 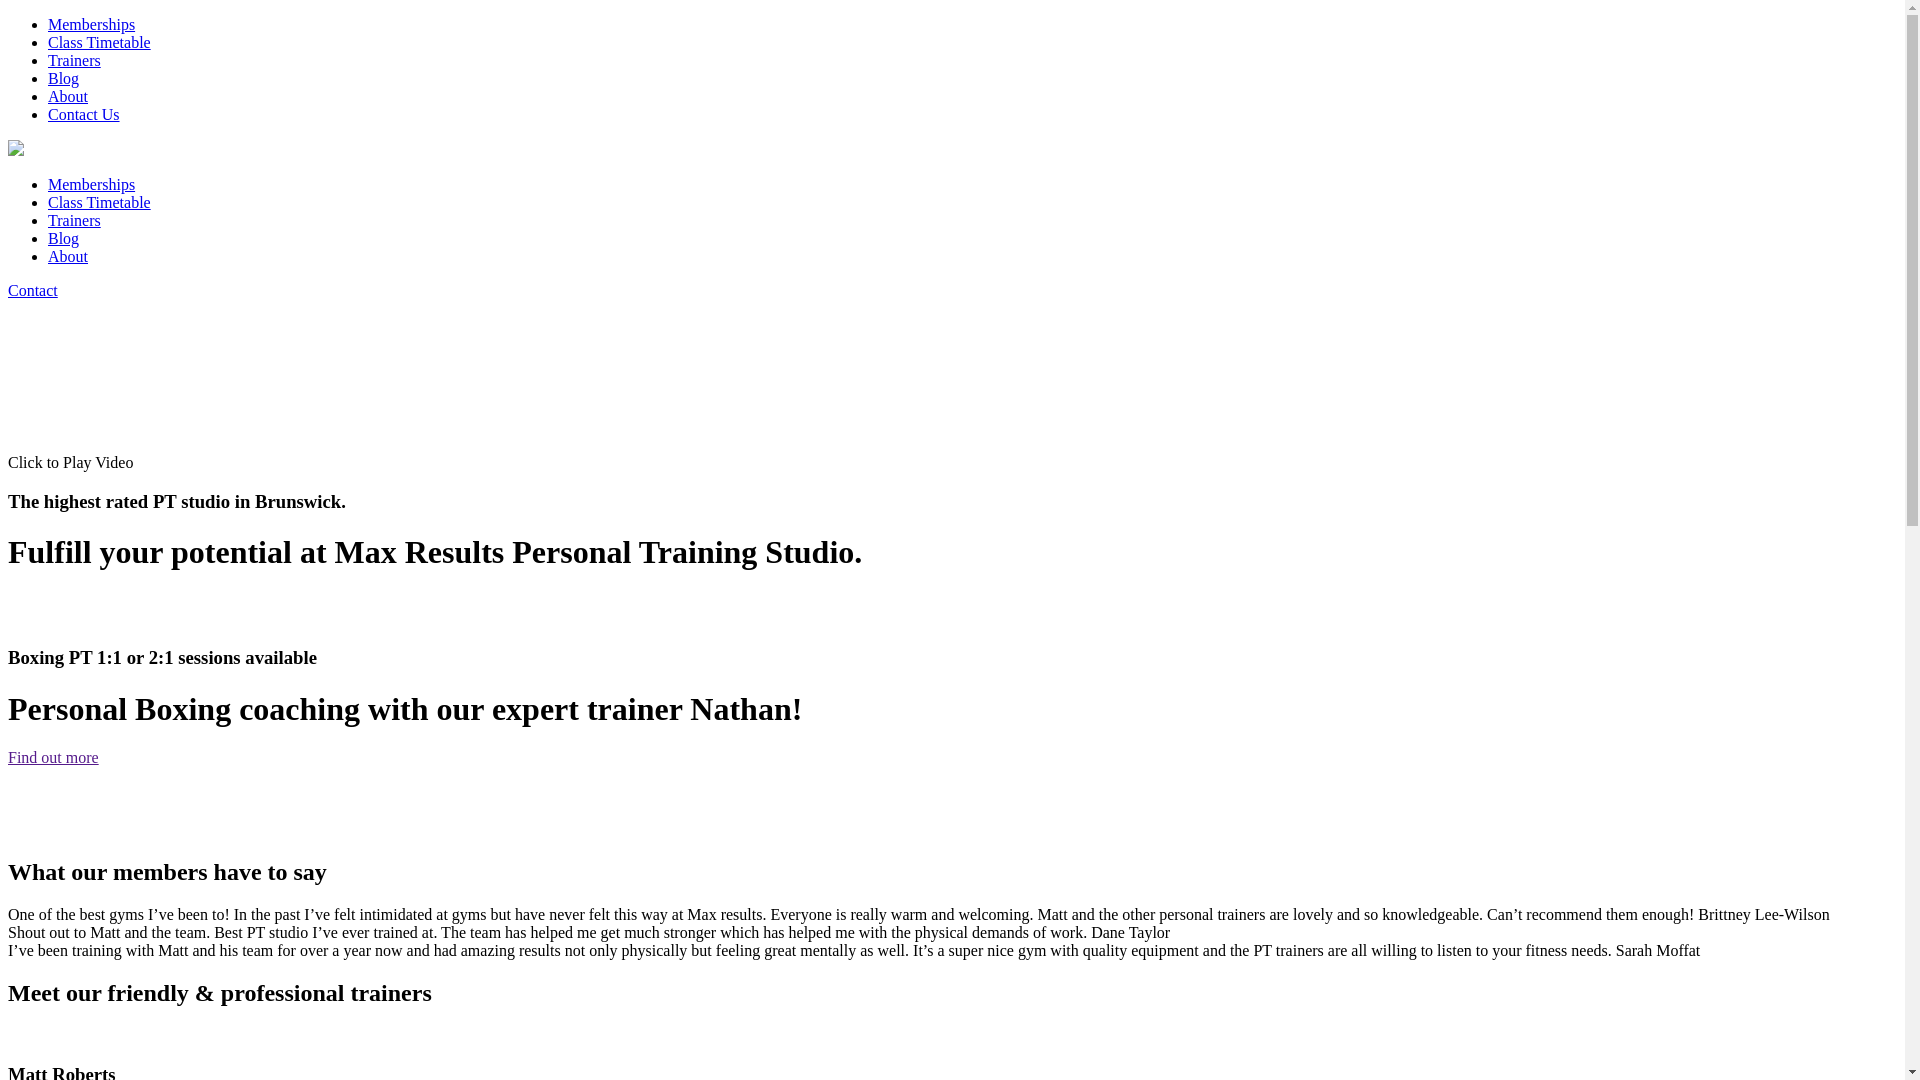 I want to click on Blog, so click(x=64, y=78).